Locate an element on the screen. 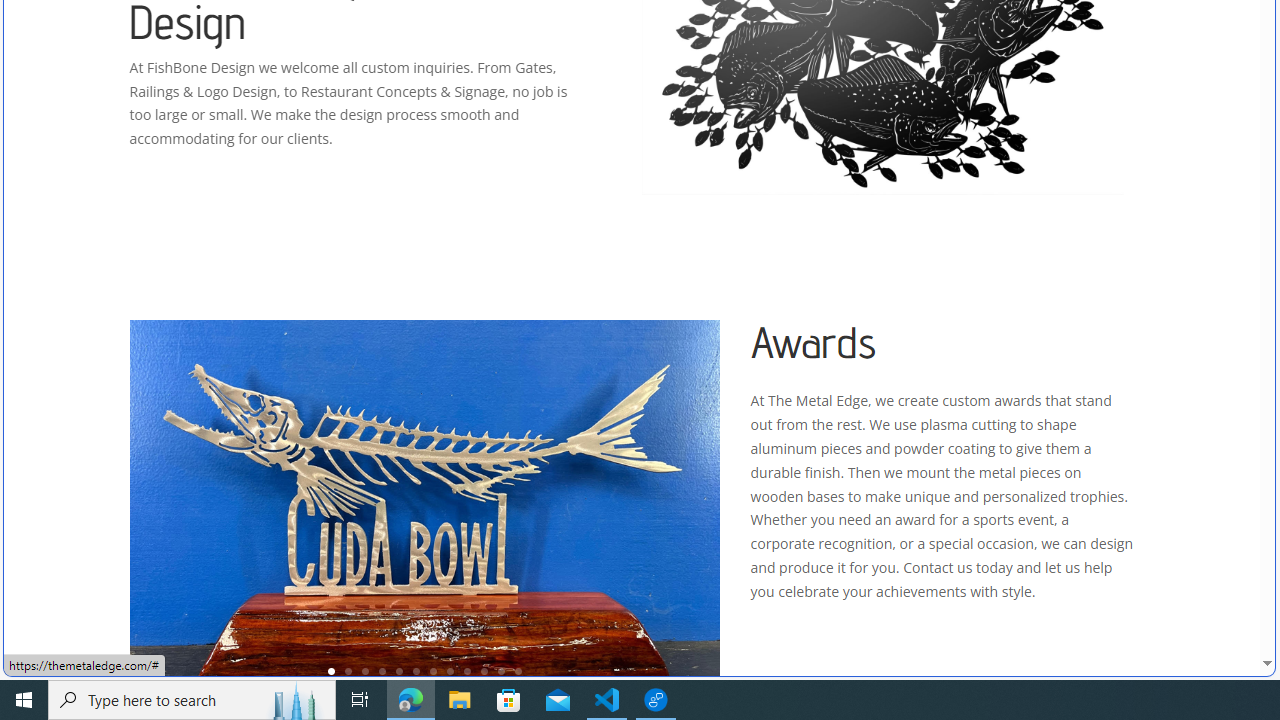  4 is located at coordinates (382, 670).